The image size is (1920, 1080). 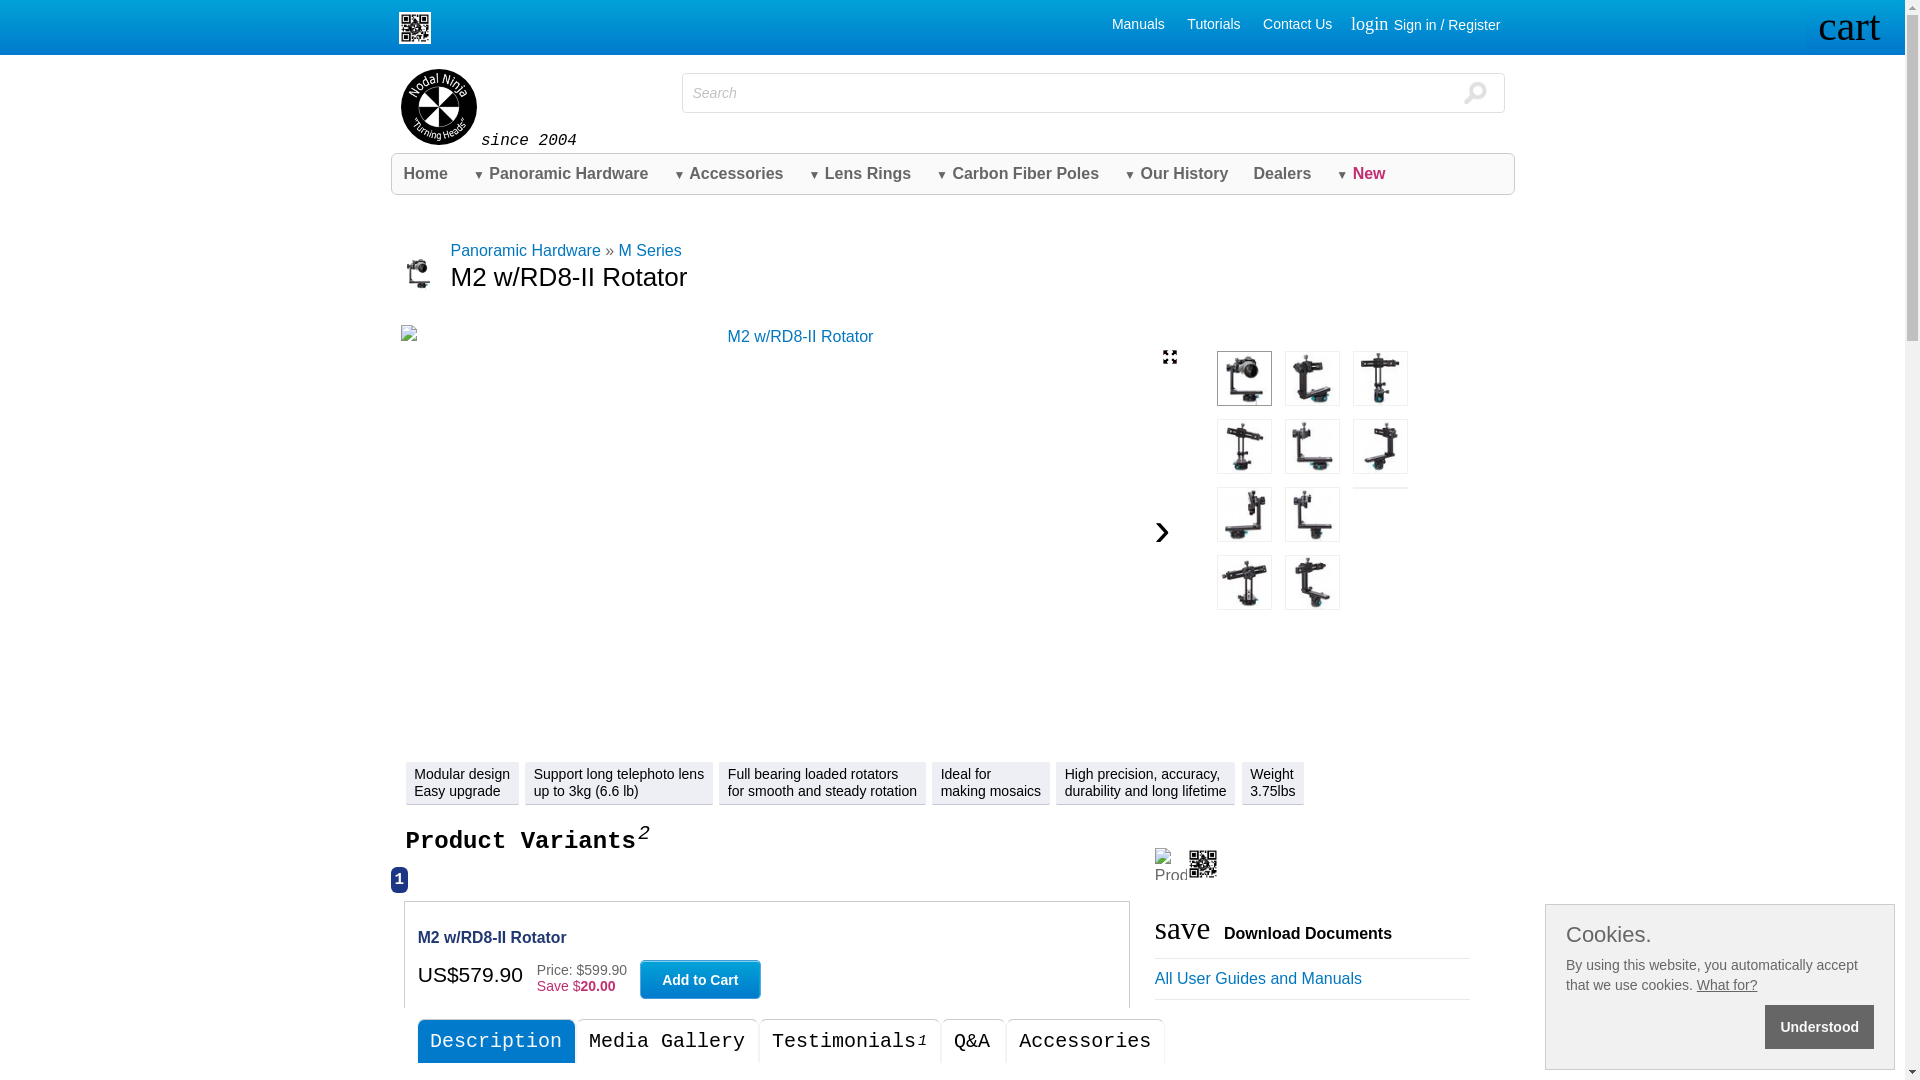 What do you see at coordinates (1170, 356) in the screenshot?
I see `Click to go fullscreen.` at bounding box center [1170, 356].